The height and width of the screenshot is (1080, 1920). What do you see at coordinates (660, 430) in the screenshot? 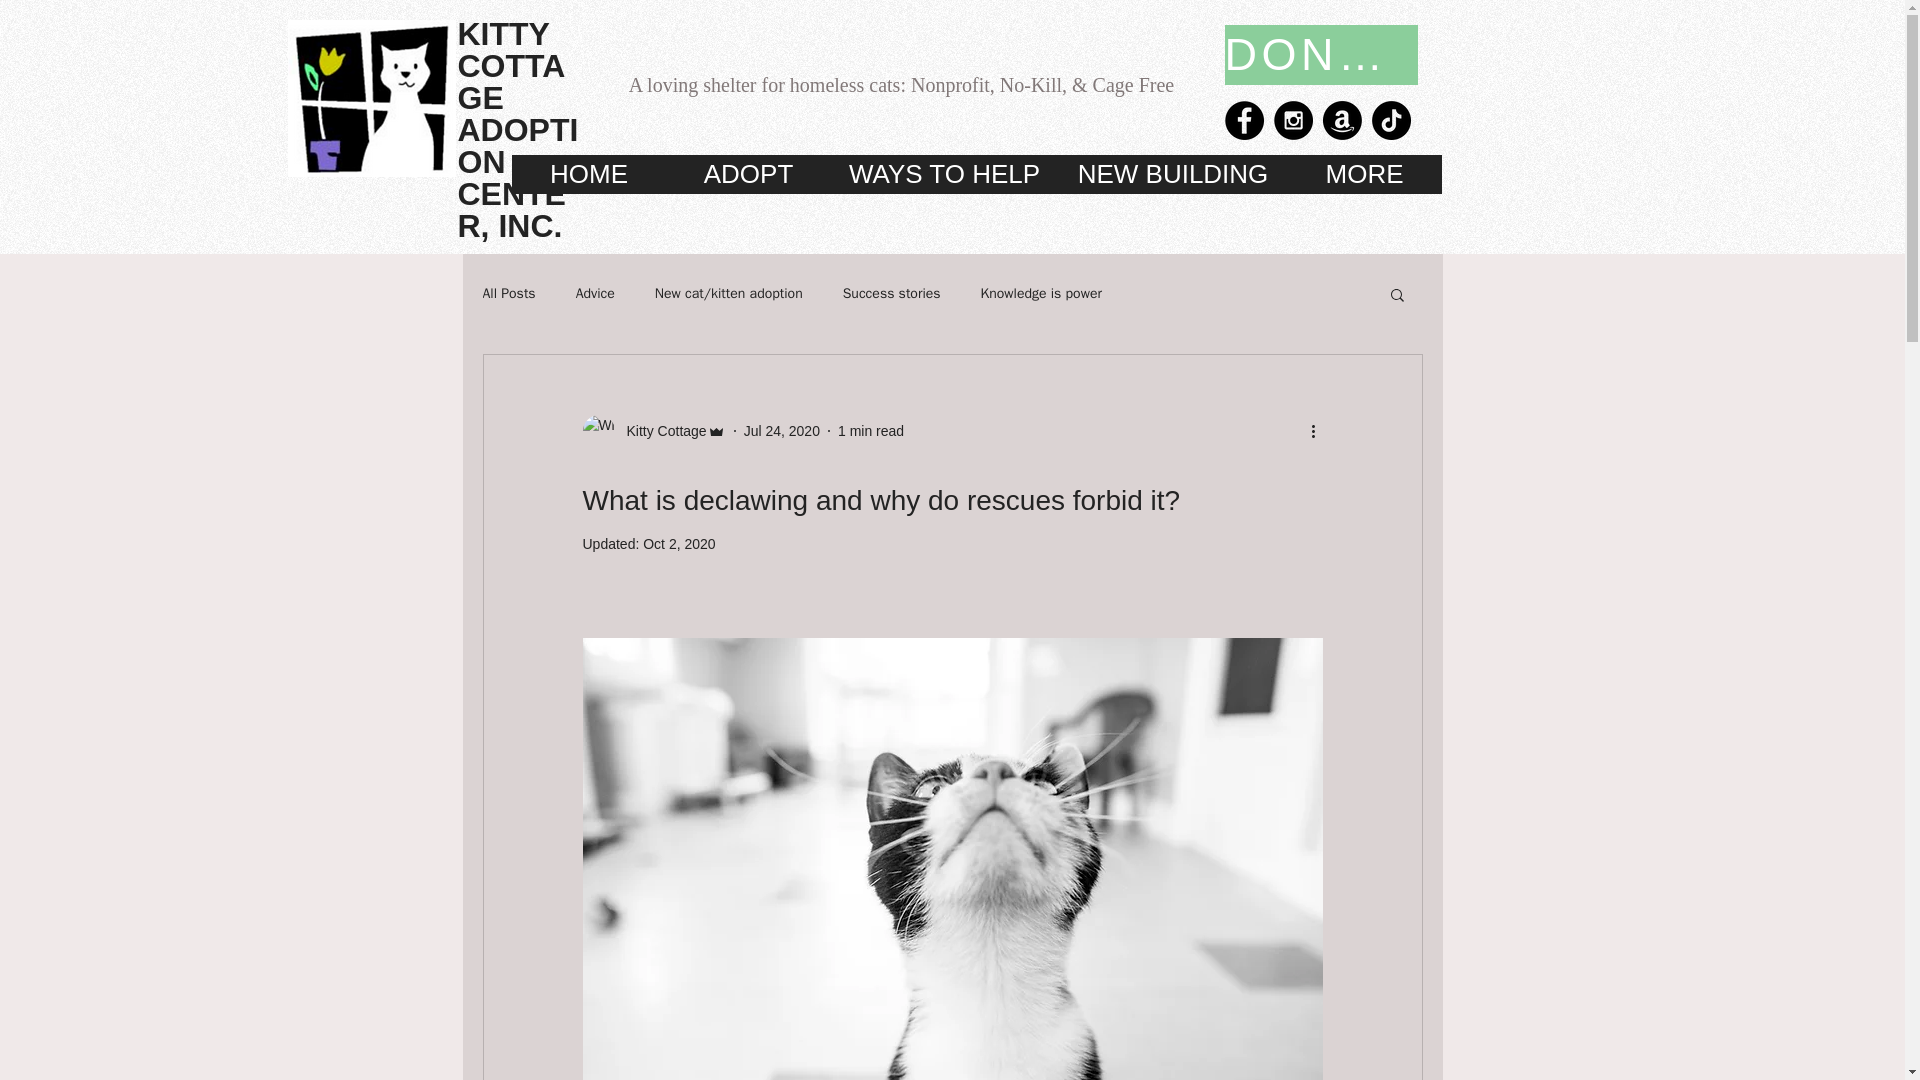
I see `Kitty Cottage` at bounding box center [660, 430].